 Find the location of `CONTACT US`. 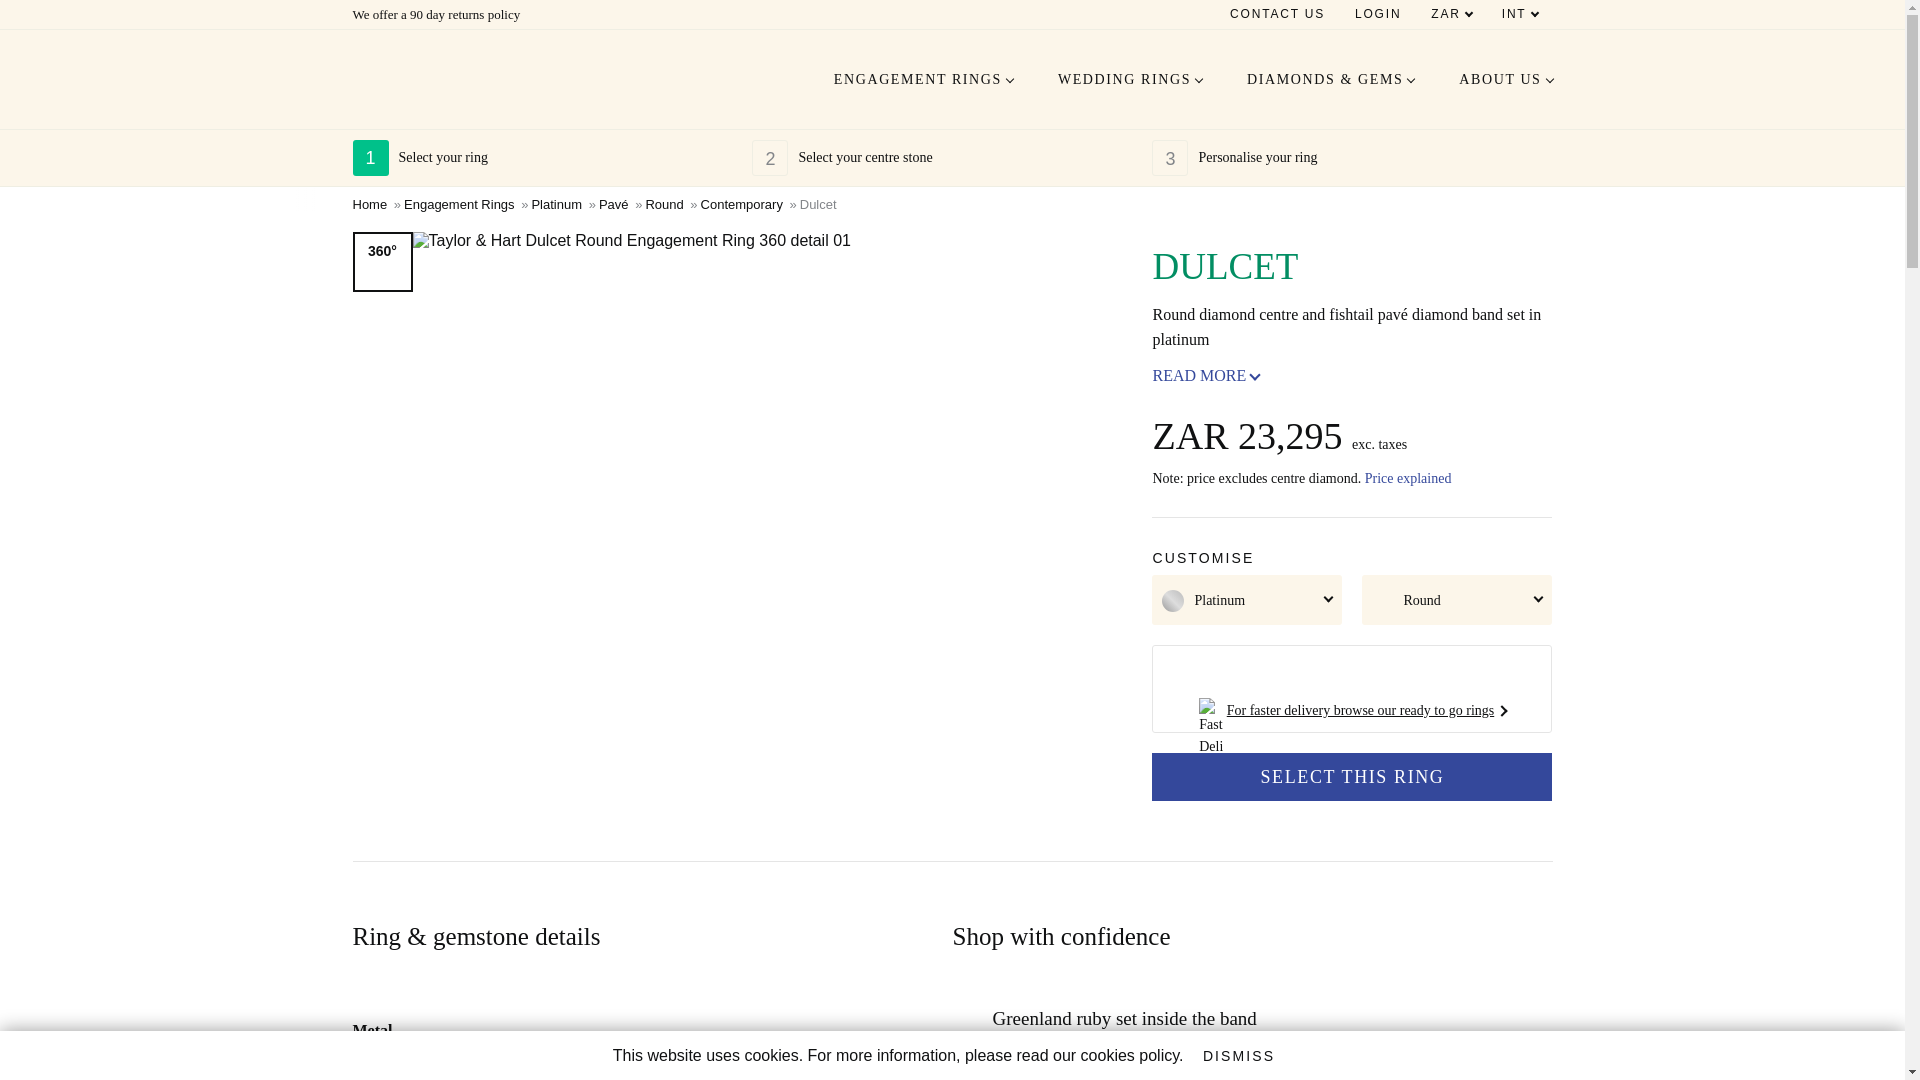

CONTACT US is located at coordinates (1266, 14).